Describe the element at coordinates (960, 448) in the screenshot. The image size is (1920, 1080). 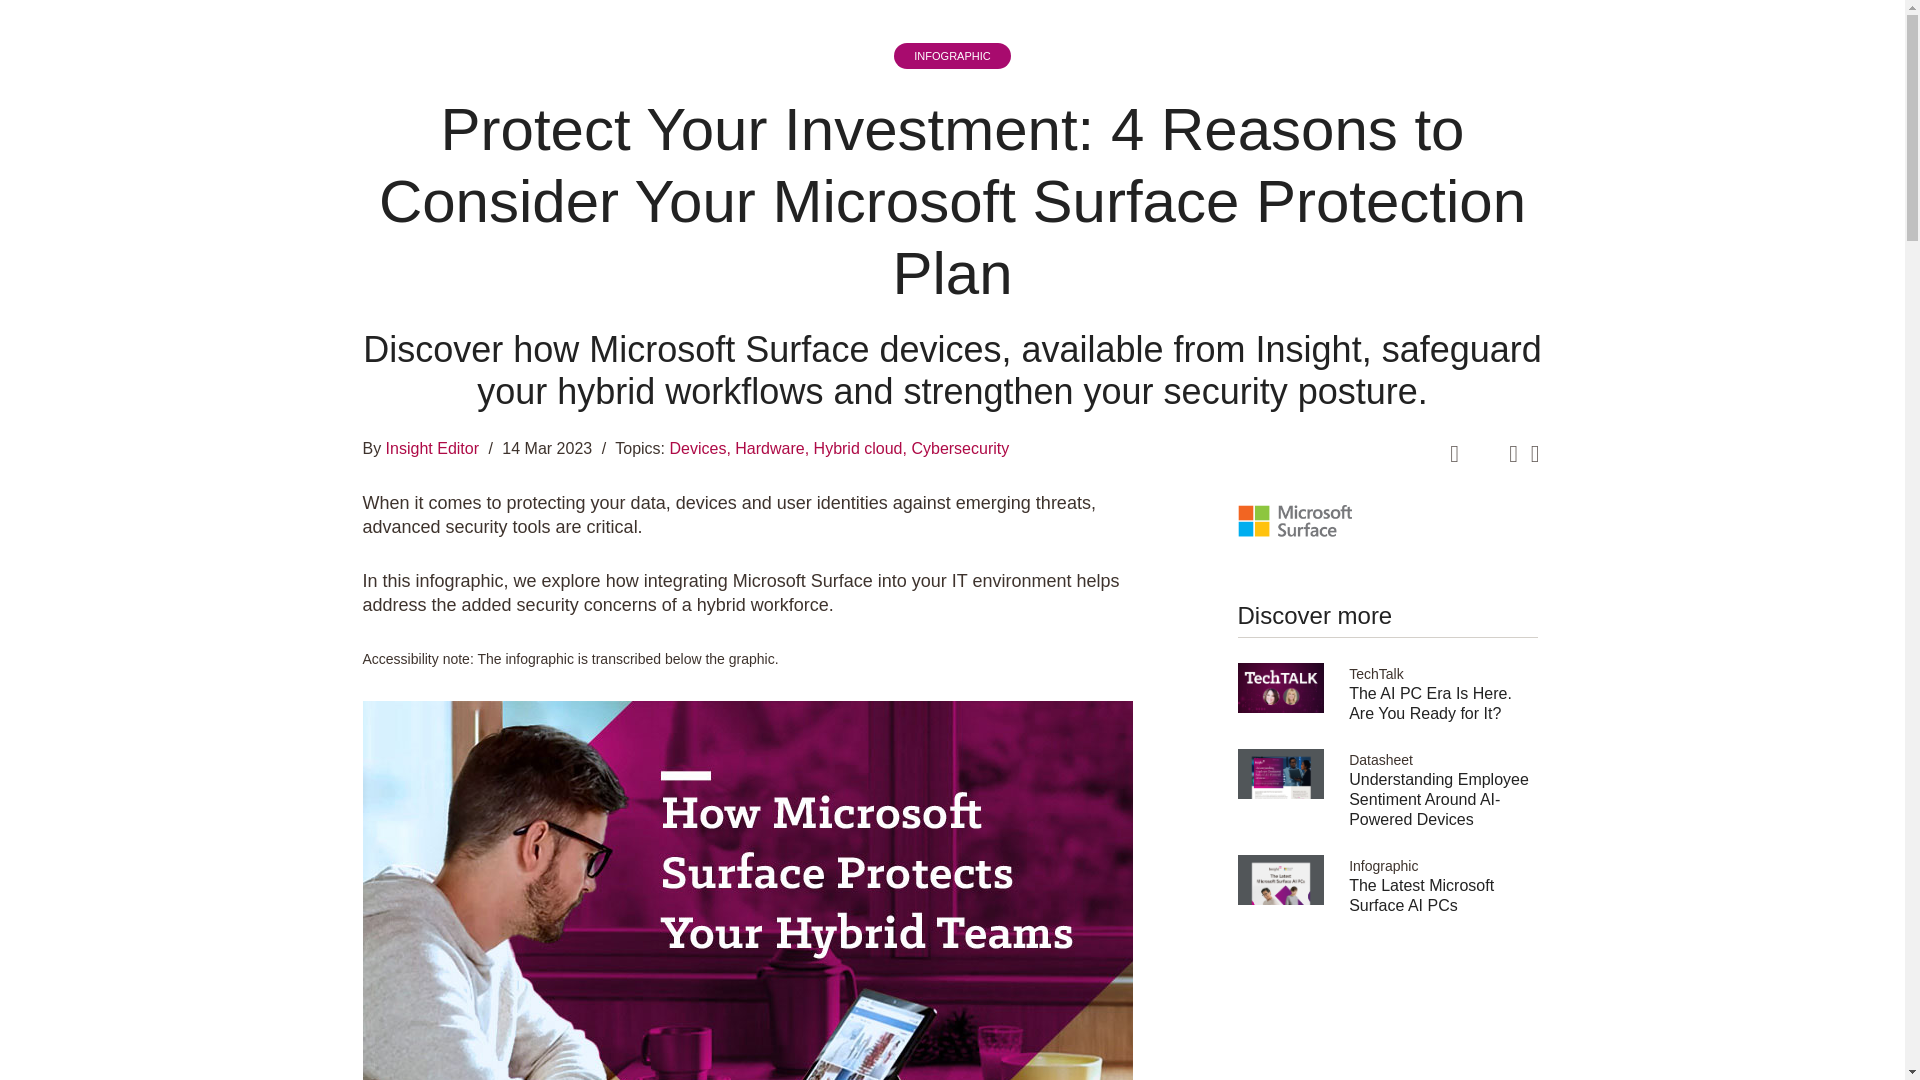
I see `Cybersecurity` at that location.